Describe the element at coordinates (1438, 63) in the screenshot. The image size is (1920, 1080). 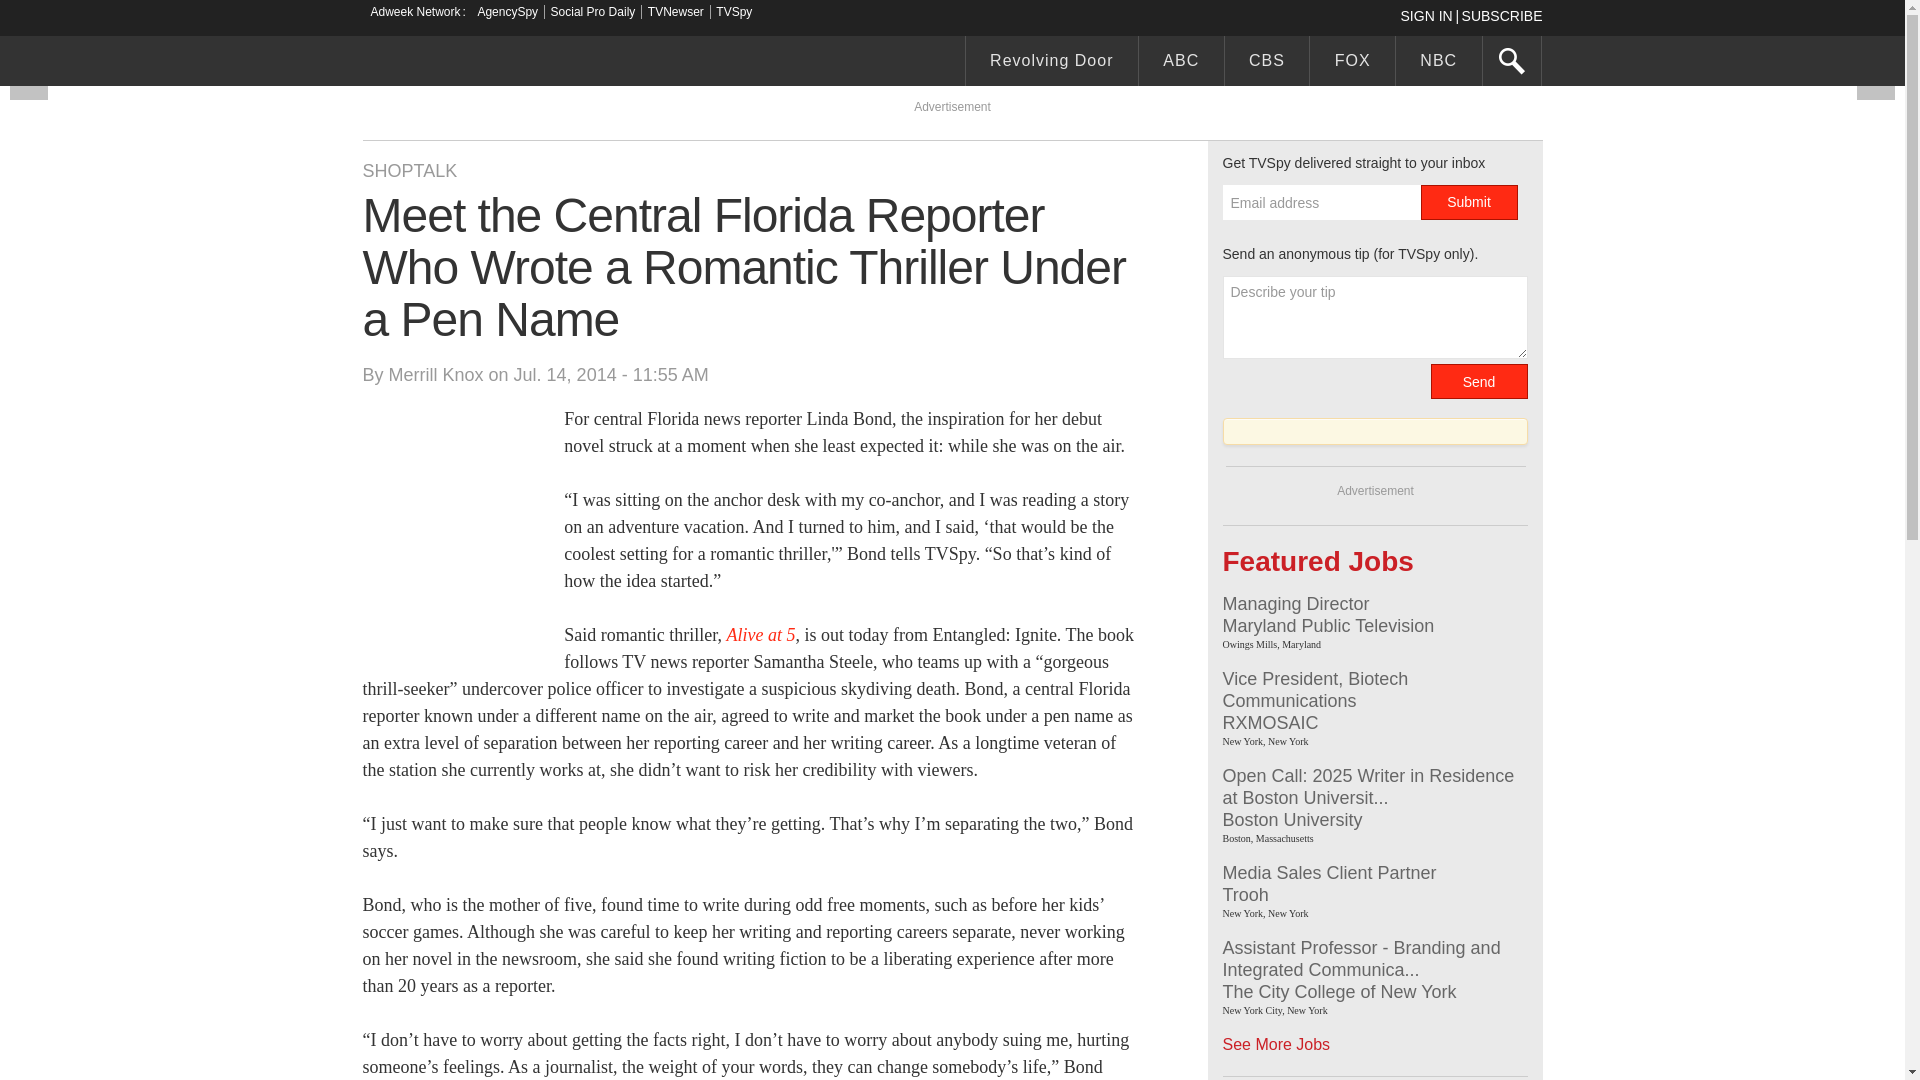
I see `NBC` at that location.